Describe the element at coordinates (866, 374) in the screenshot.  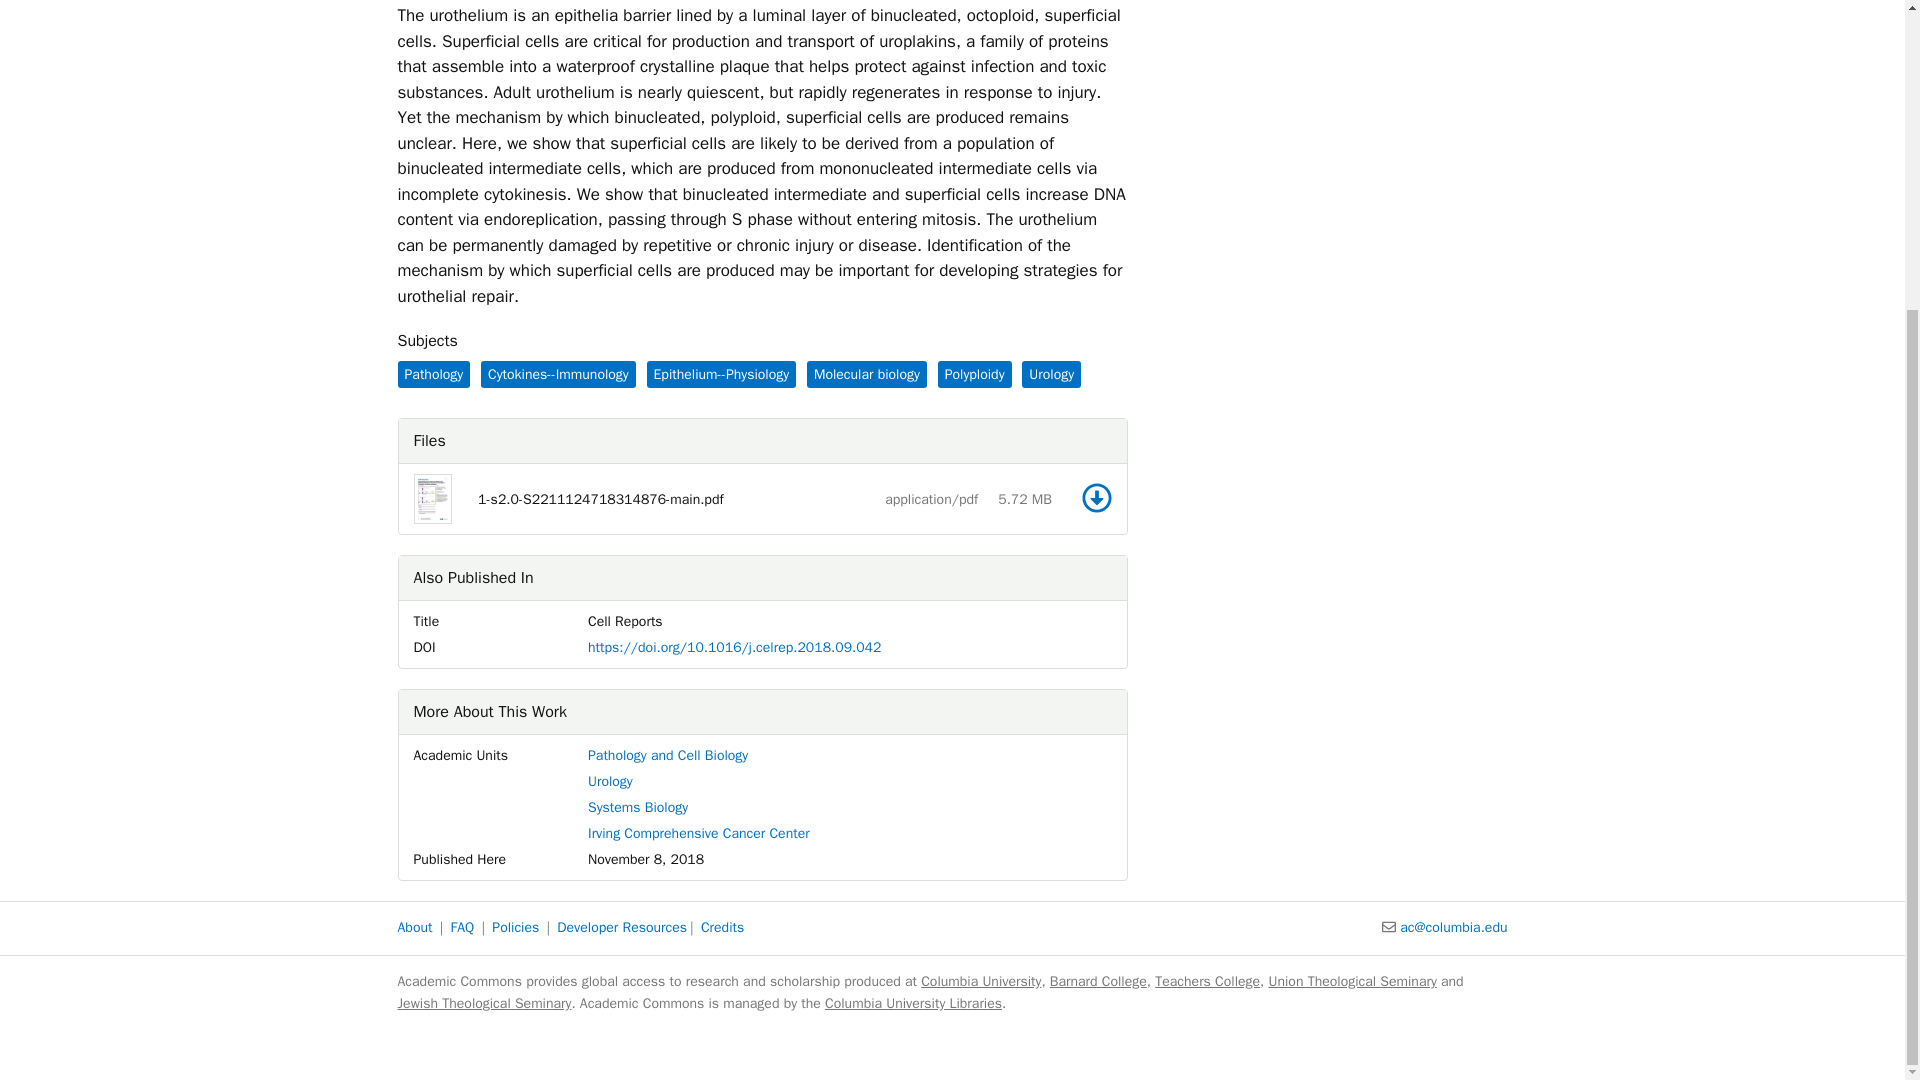
I see `Molecular biology` at that location.